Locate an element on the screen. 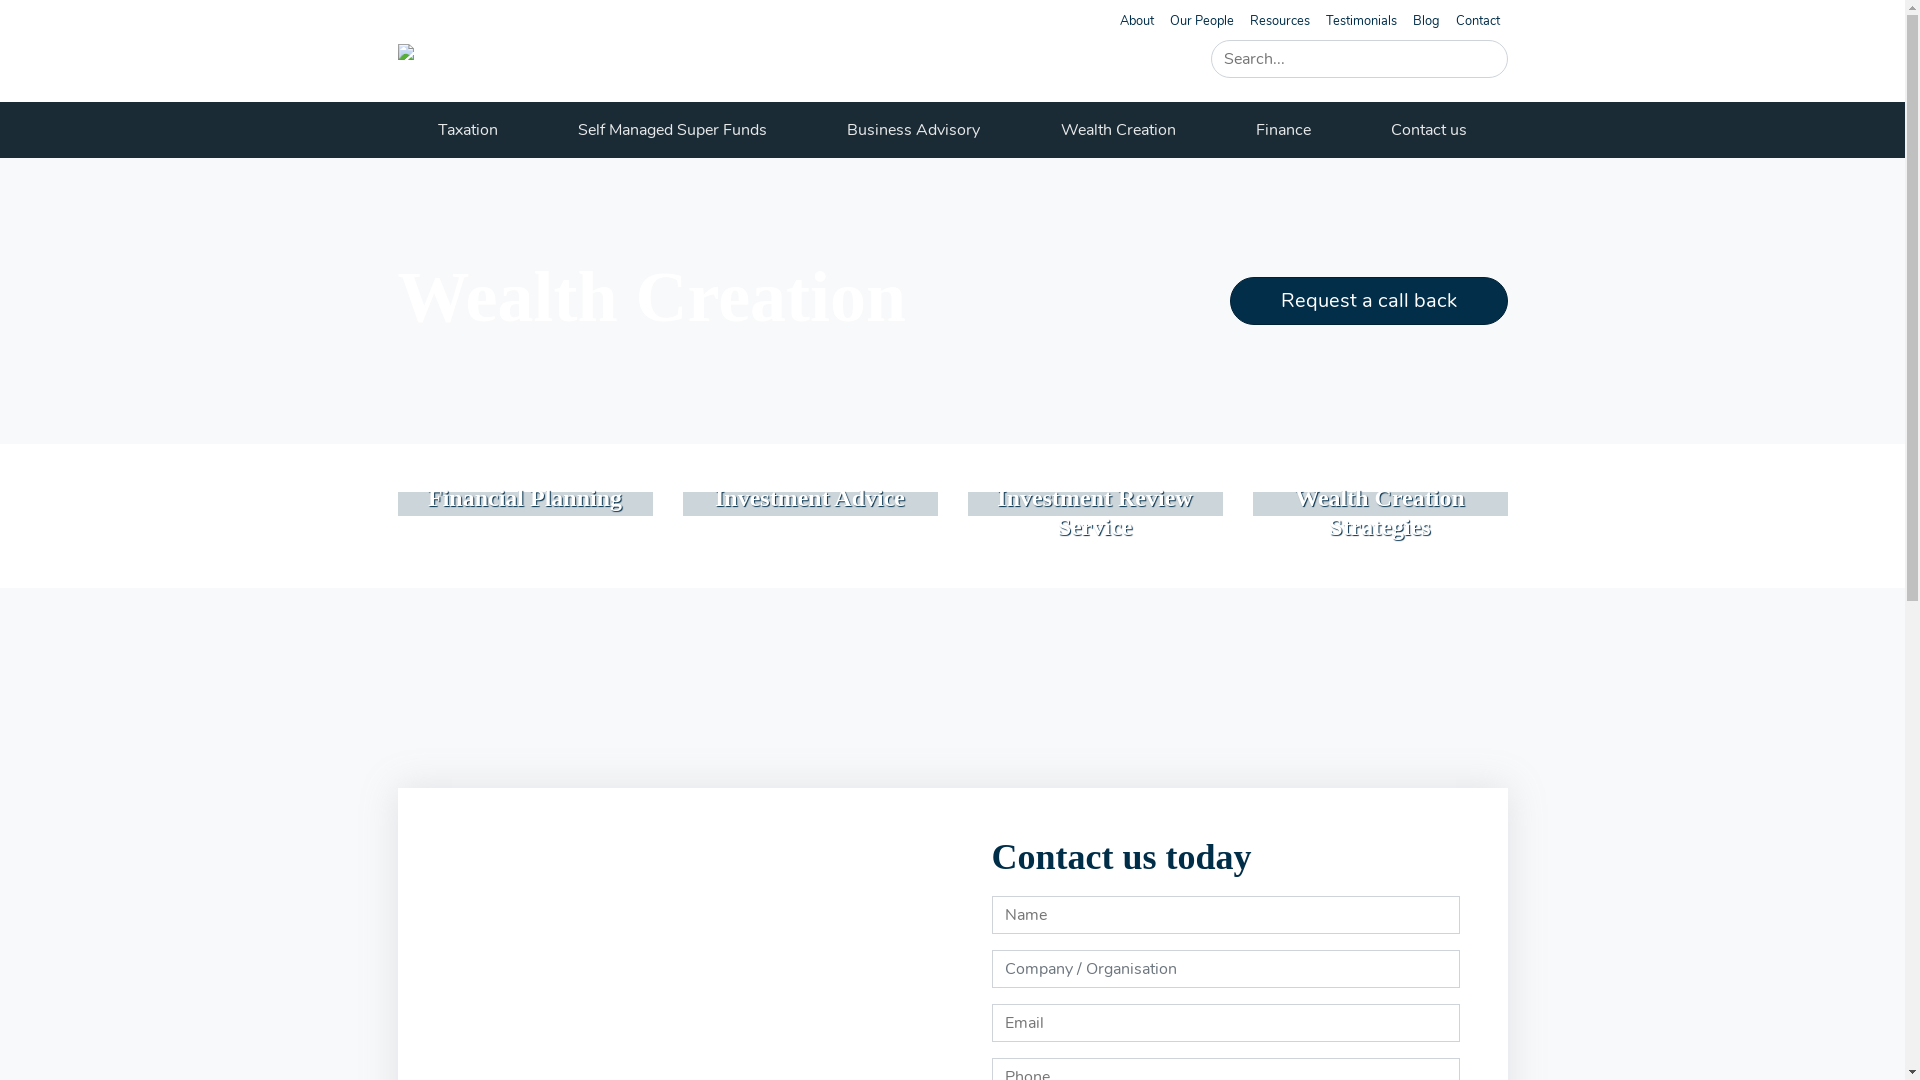 The width and height of the screenshot is (1920, 1080). Self Managed Super Funds is located at coordinates (672, 130).